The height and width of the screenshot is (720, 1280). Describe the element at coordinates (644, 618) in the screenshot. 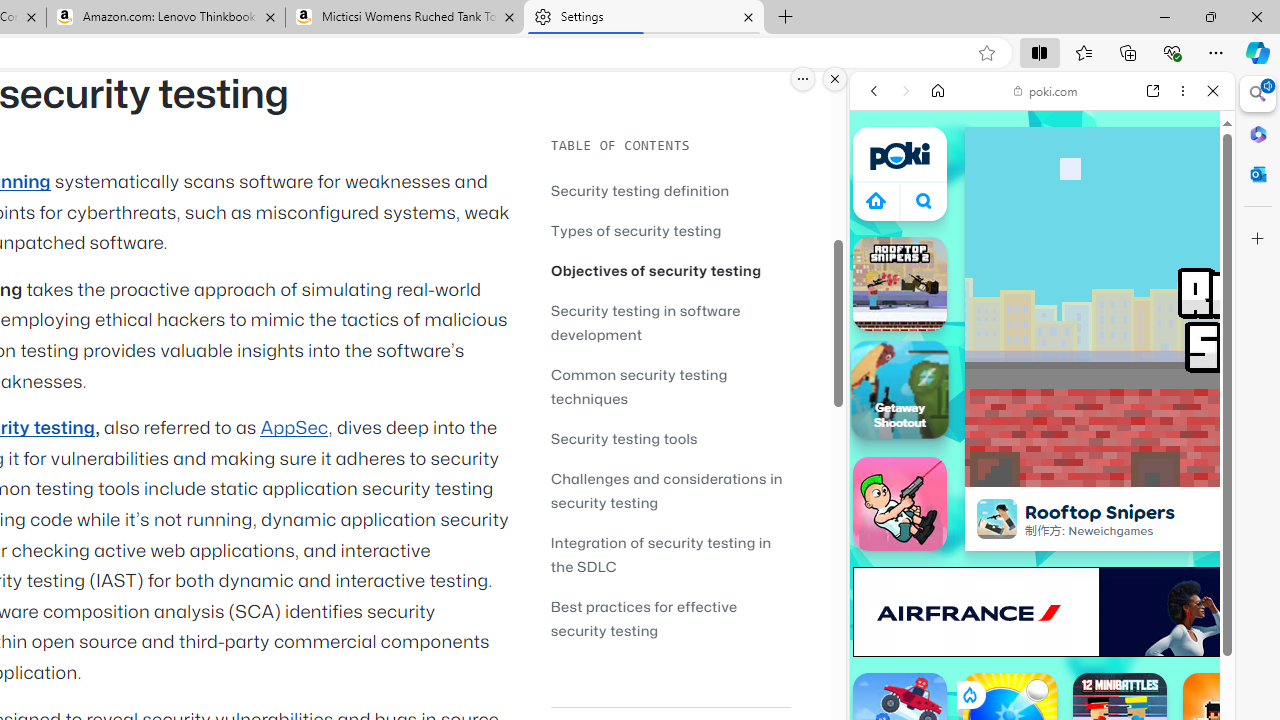

I see `Best practices for effective security testing` at that location.